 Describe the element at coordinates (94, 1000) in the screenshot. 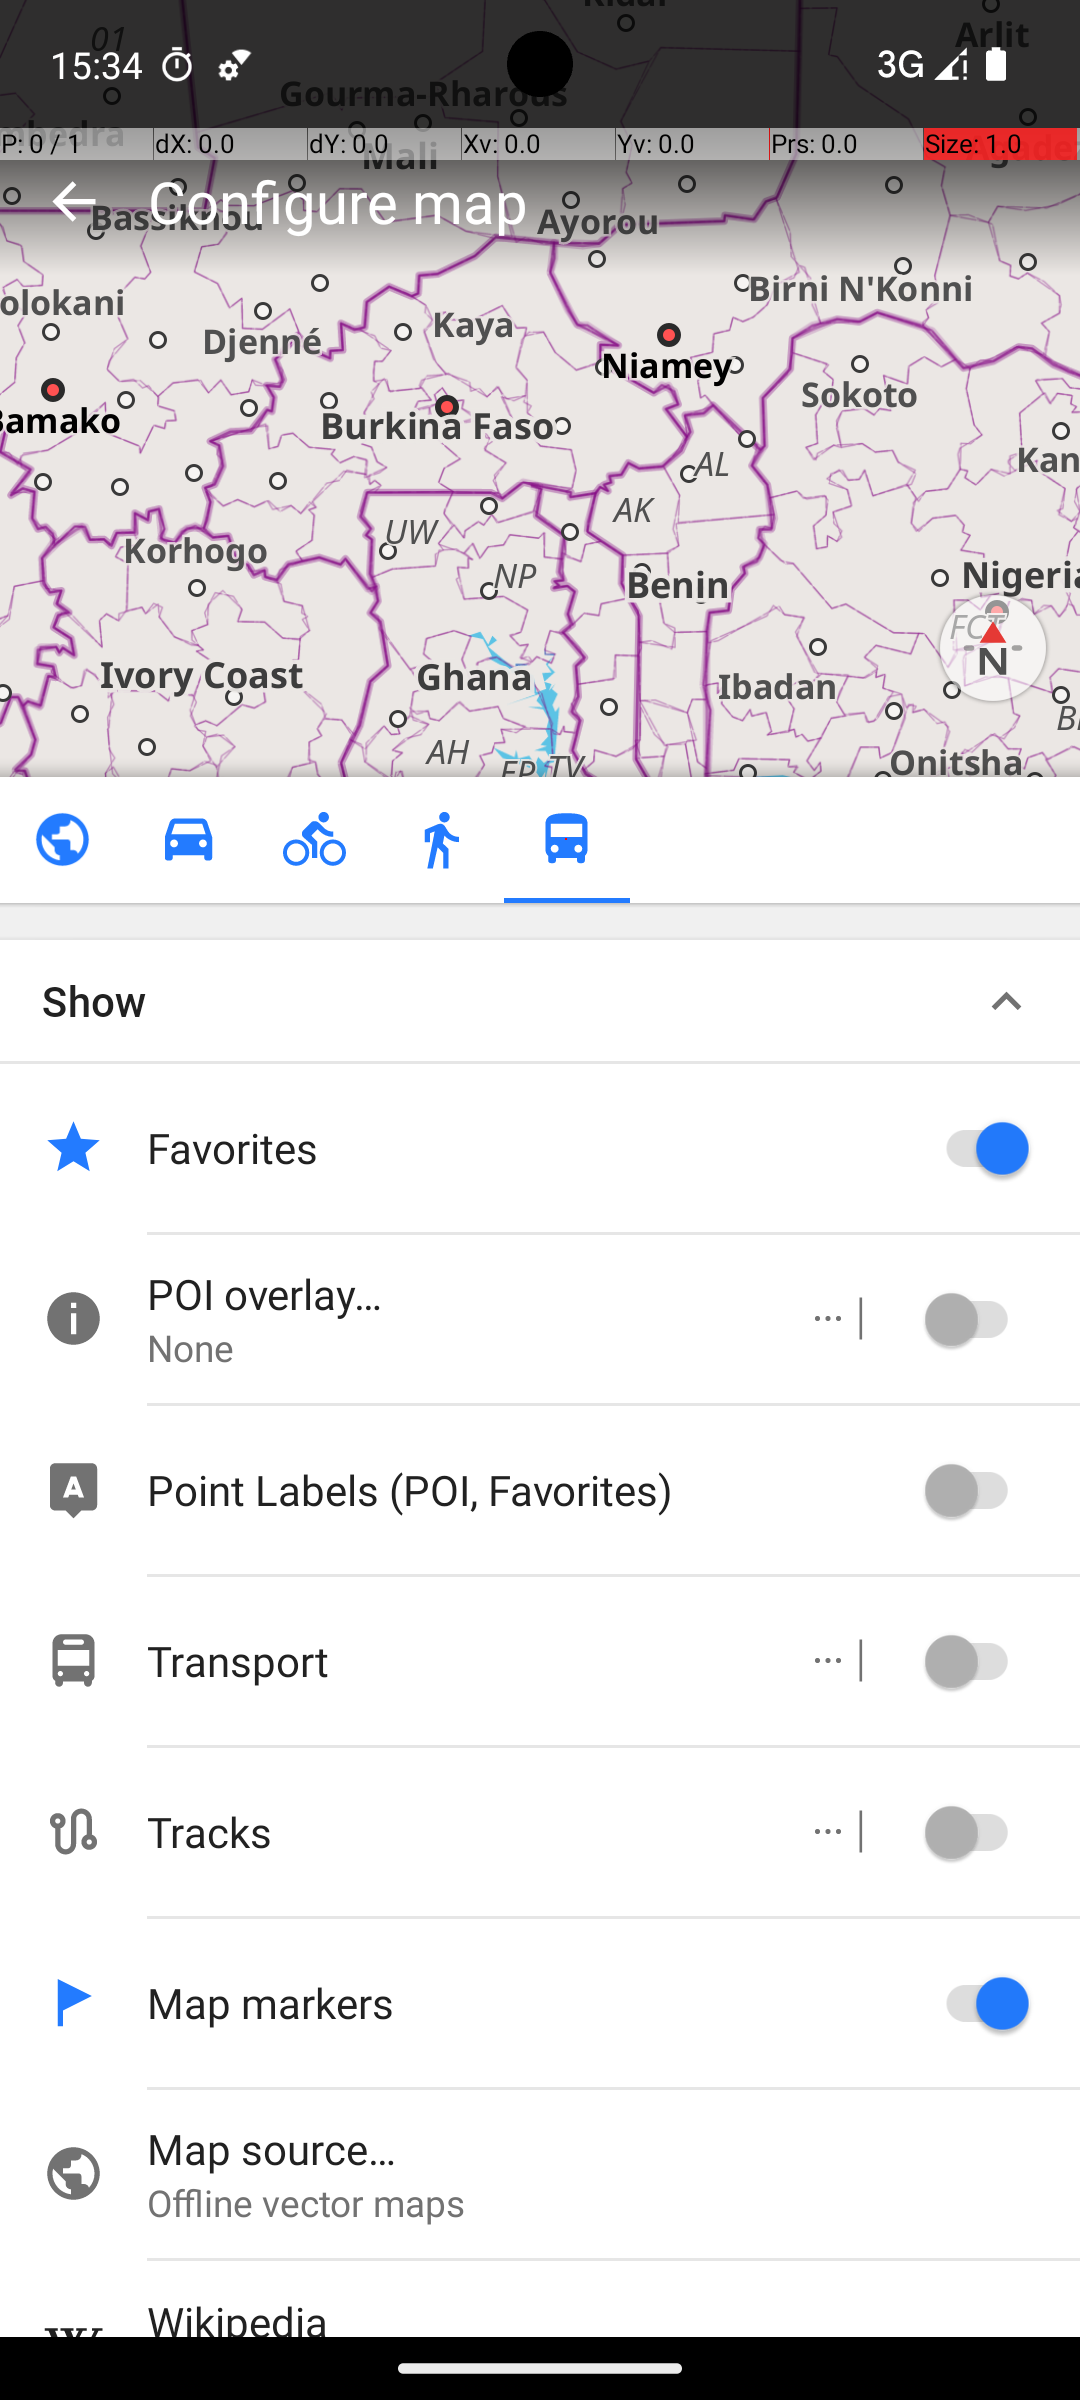

I see `Show` at that location.